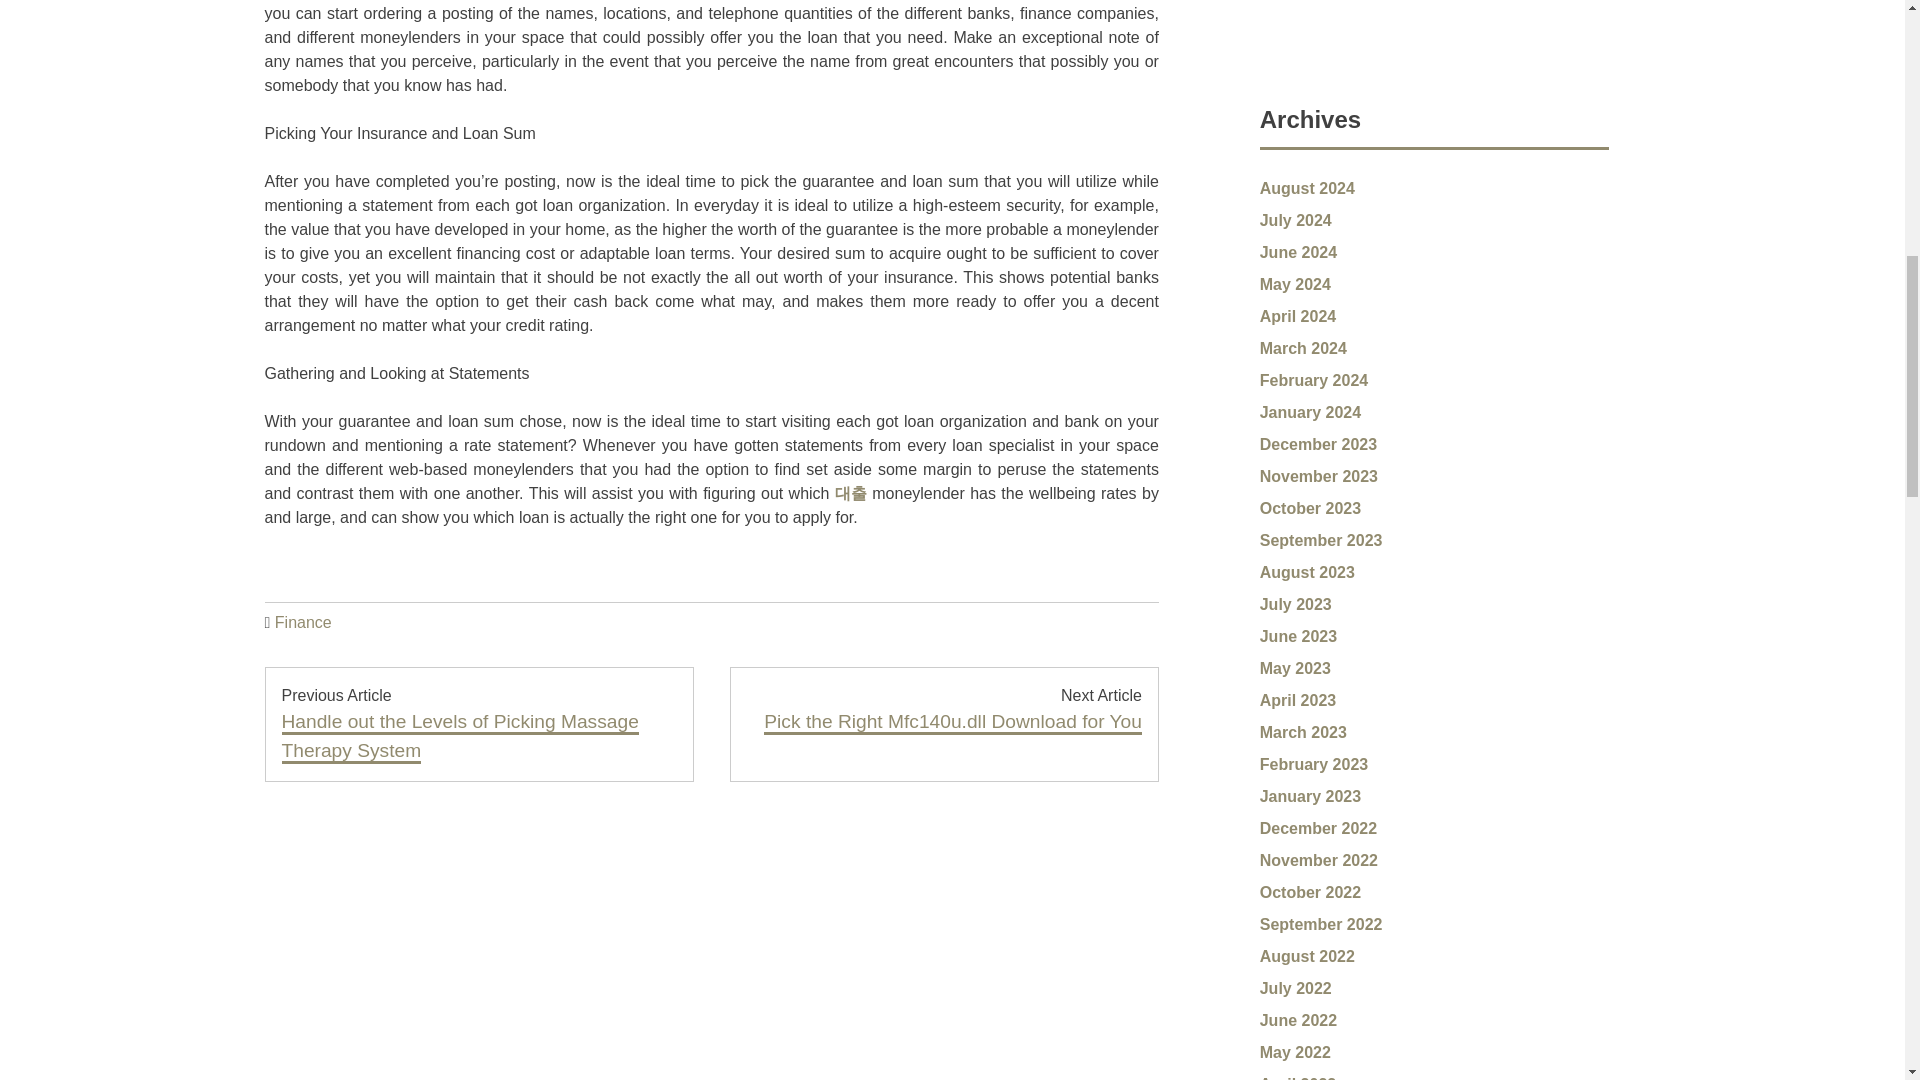  Describe the element at coordinates (1303, 732) in the screenshot. I see `March 2023` at that location.